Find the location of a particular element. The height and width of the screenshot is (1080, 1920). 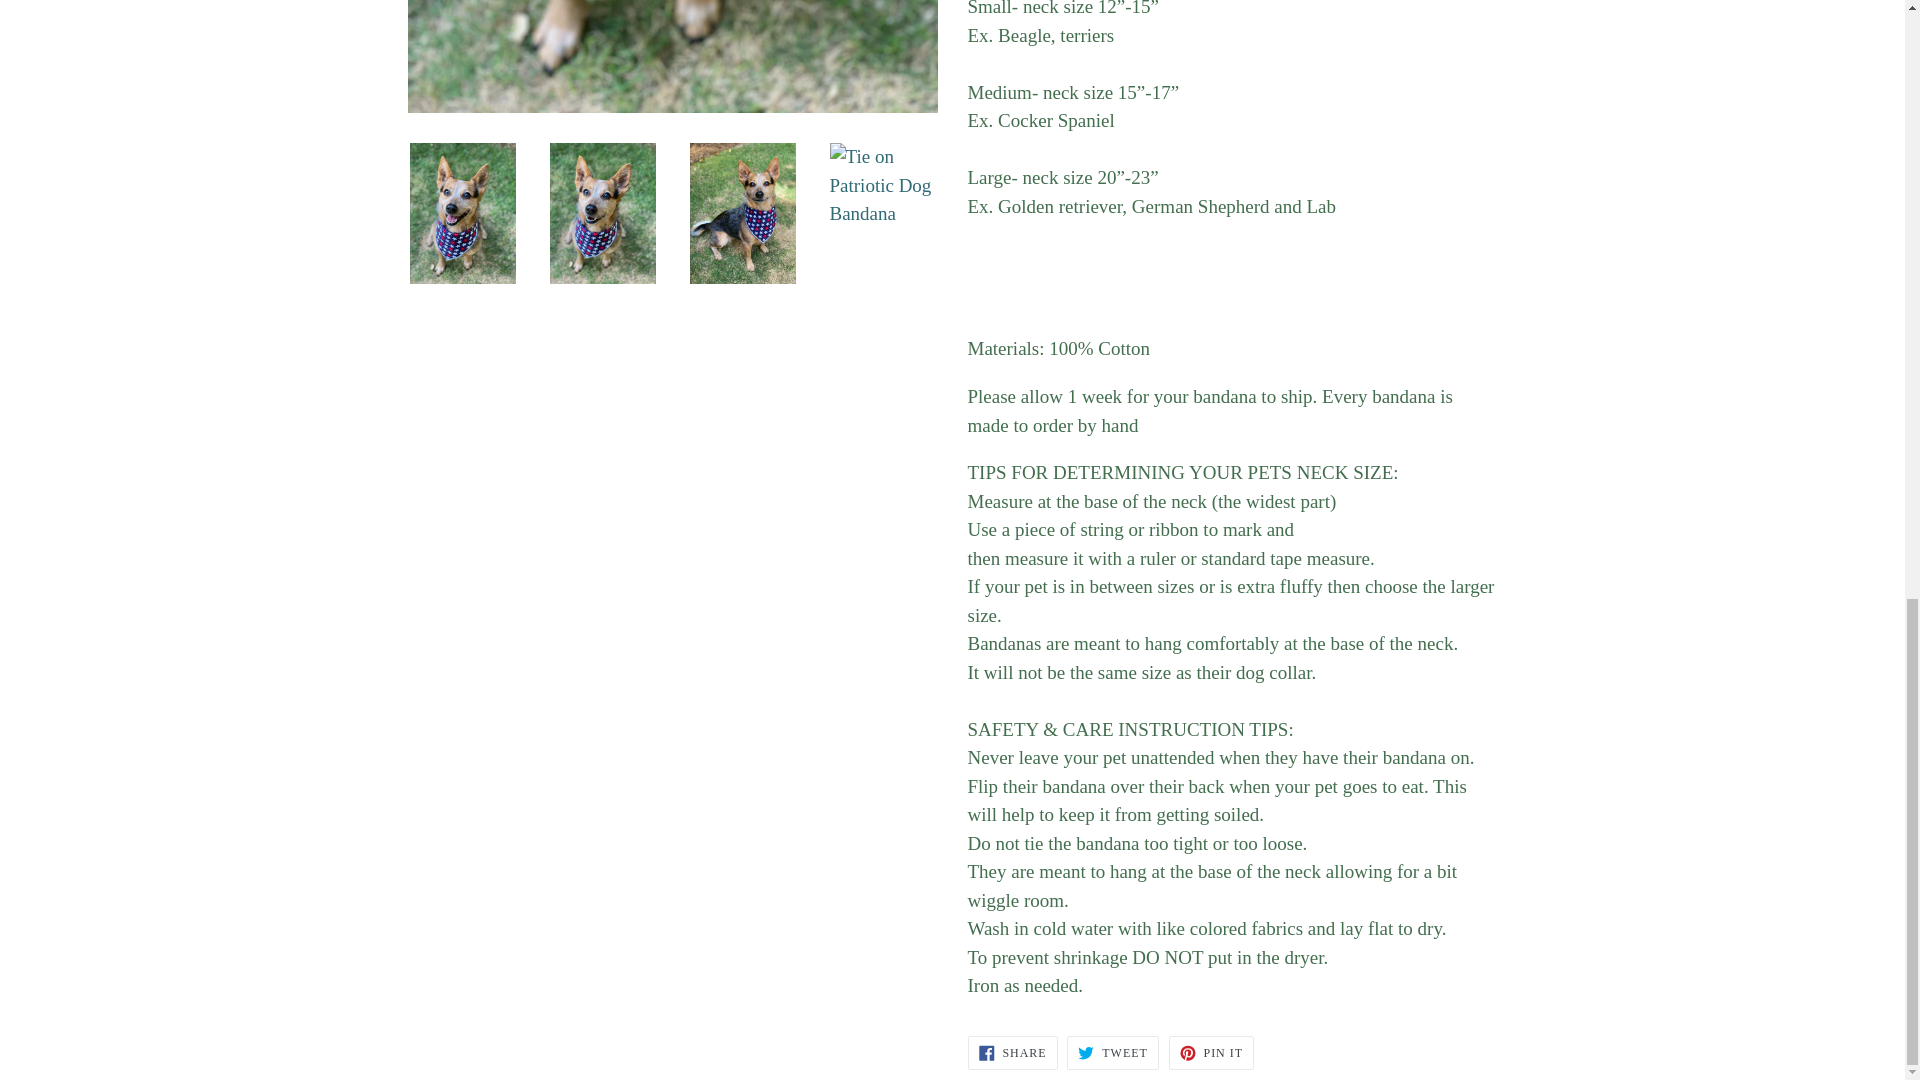

Tweet on Twitter is located at coordinates (1112, 1052).